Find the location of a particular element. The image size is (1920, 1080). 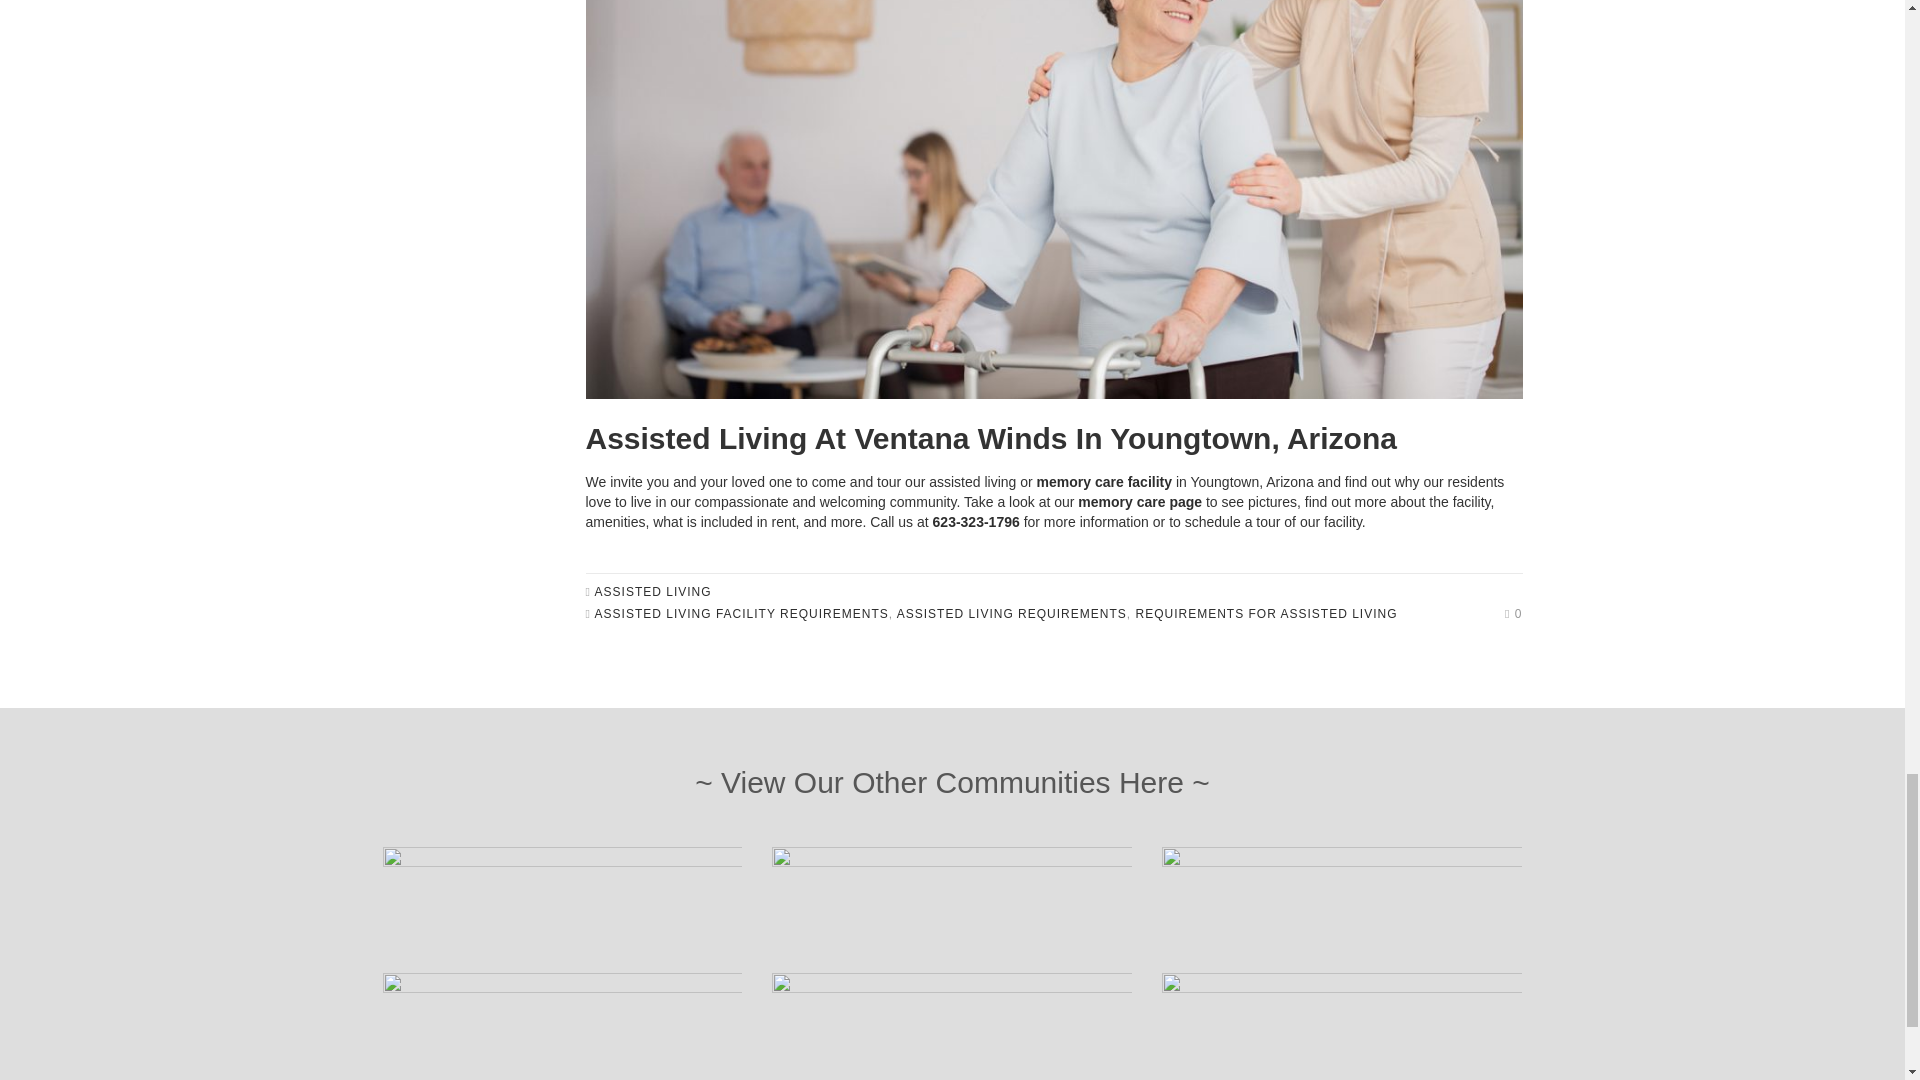

ASSISTED LIVING is located at coordinates (654, 592).